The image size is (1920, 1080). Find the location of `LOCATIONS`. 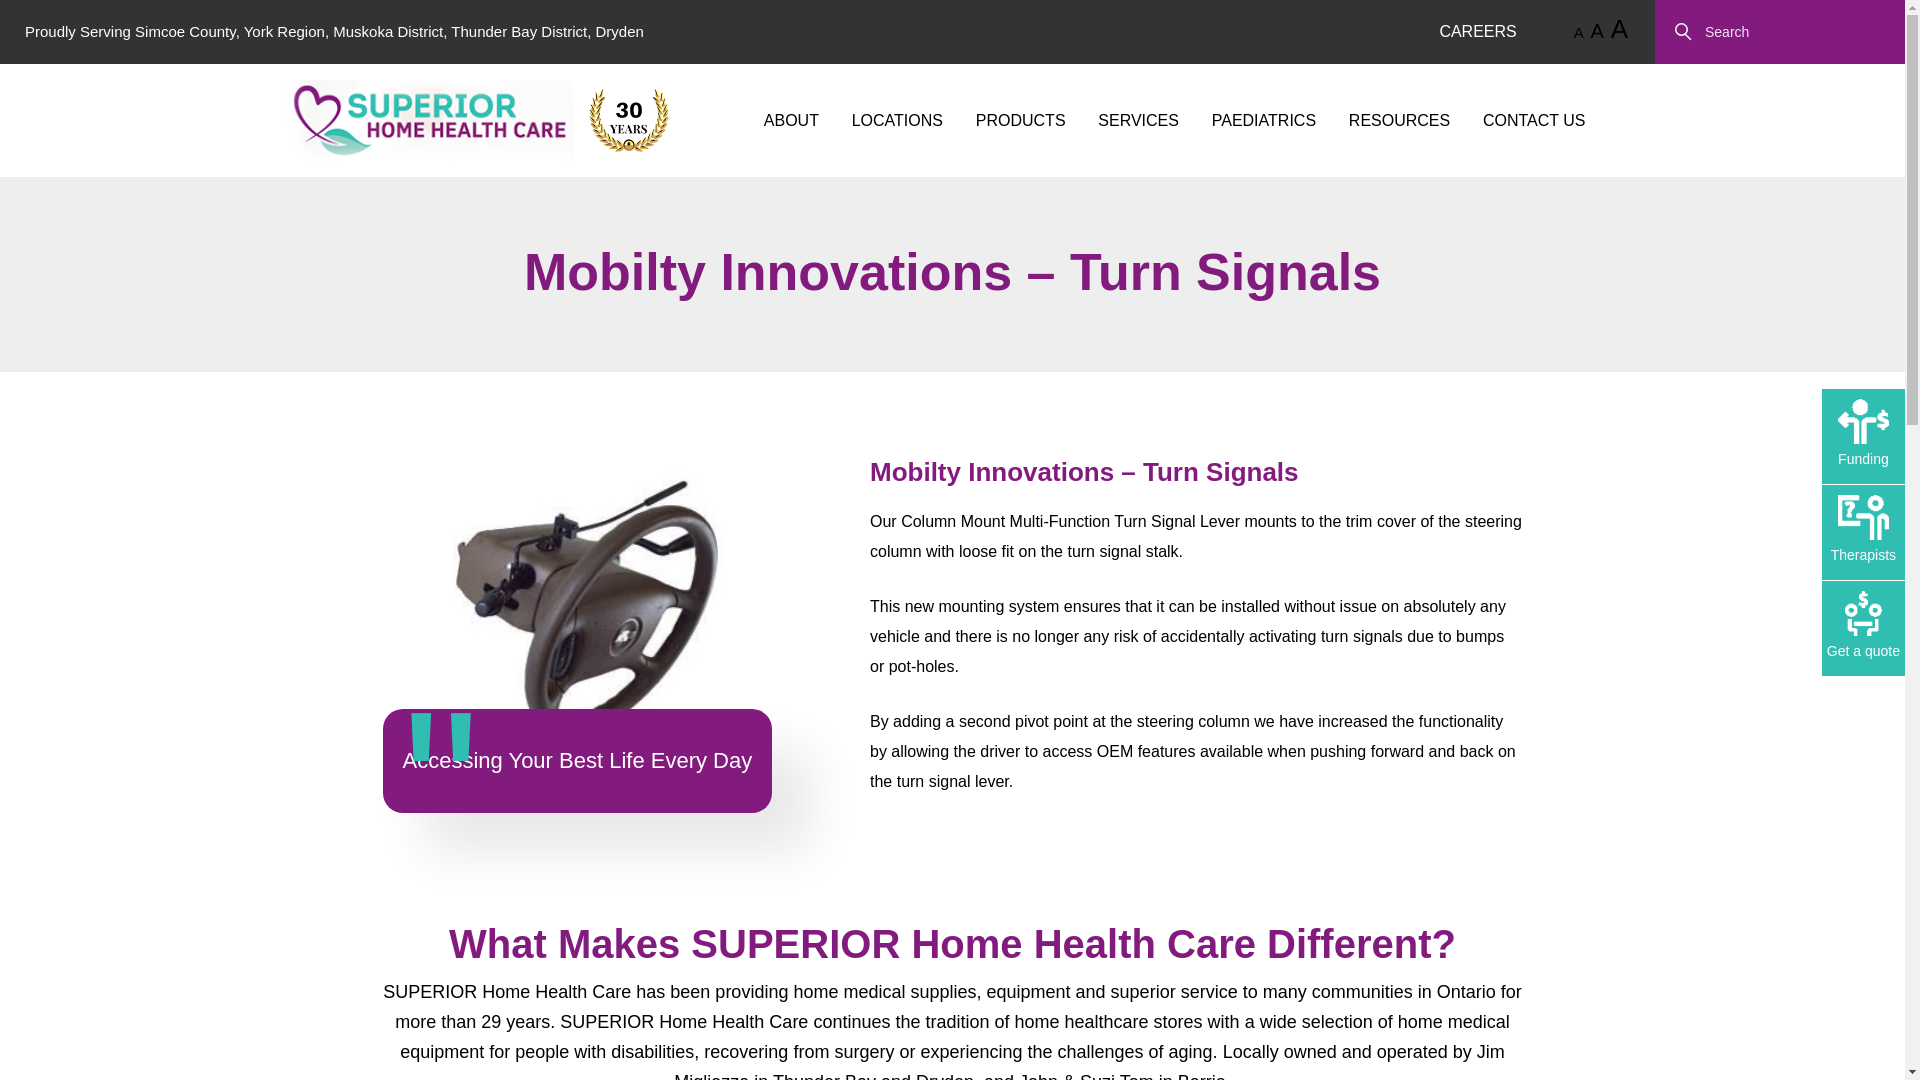

LOCATIONS is located at coordinates (897, 120).